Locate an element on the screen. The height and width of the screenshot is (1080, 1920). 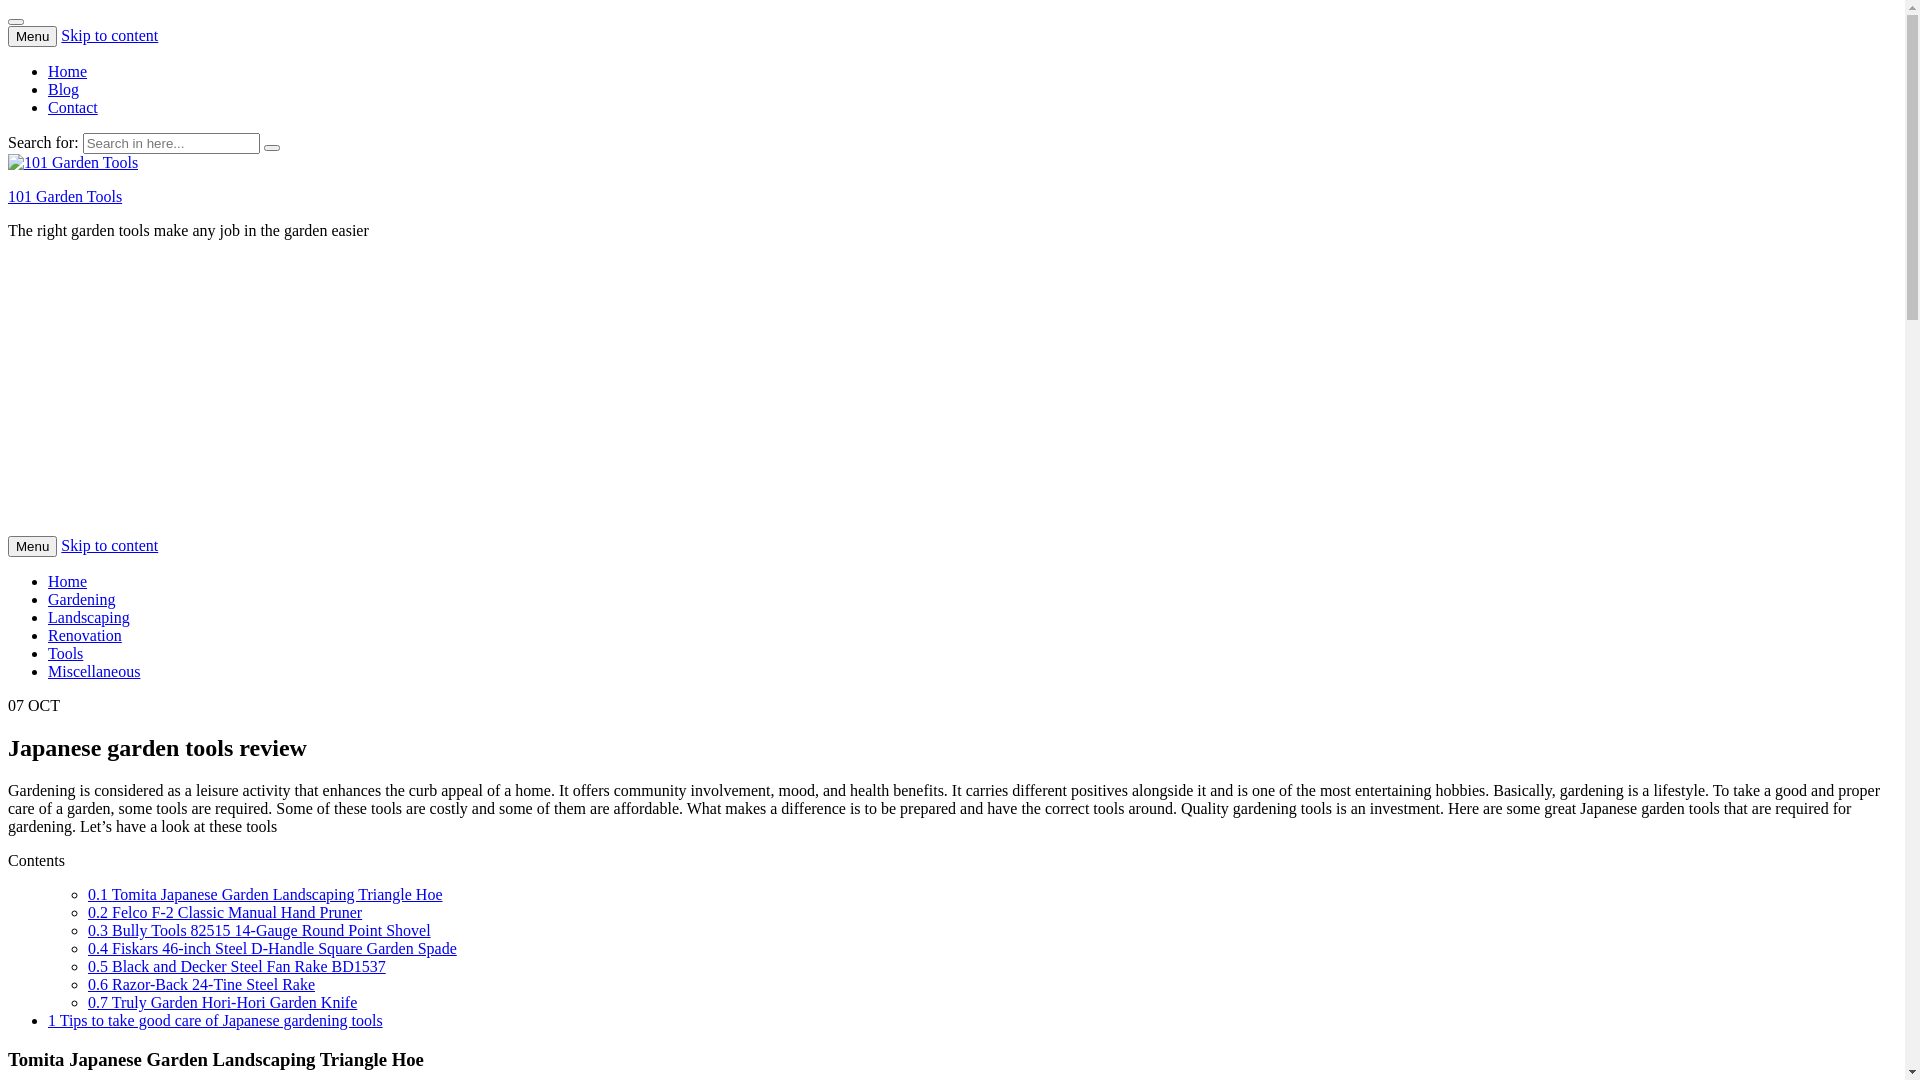
Home is located at coordinates (68, 582).